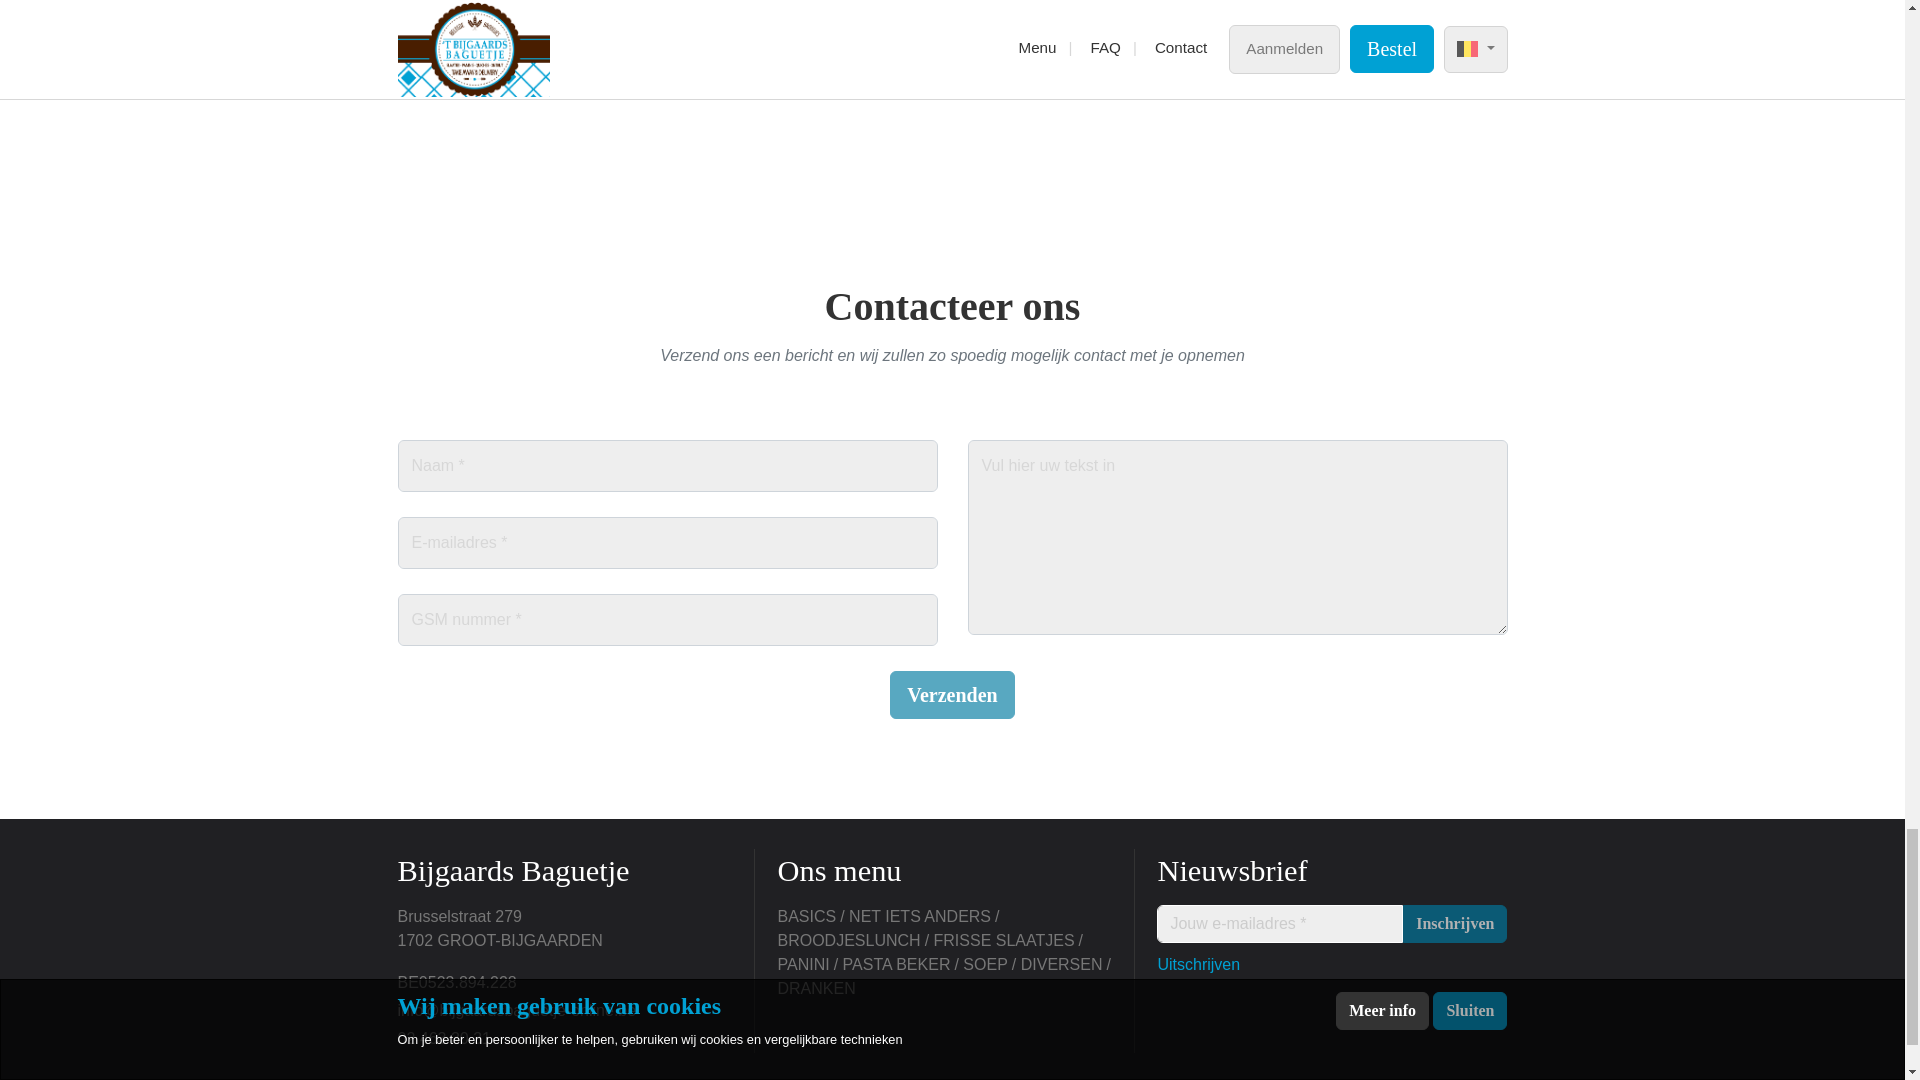 This screenshot has width=1920, height=1080. What do you see at coordinates (952, 694) in the screenshot?
I see `Verzenden` at bounding box center [952, 694].